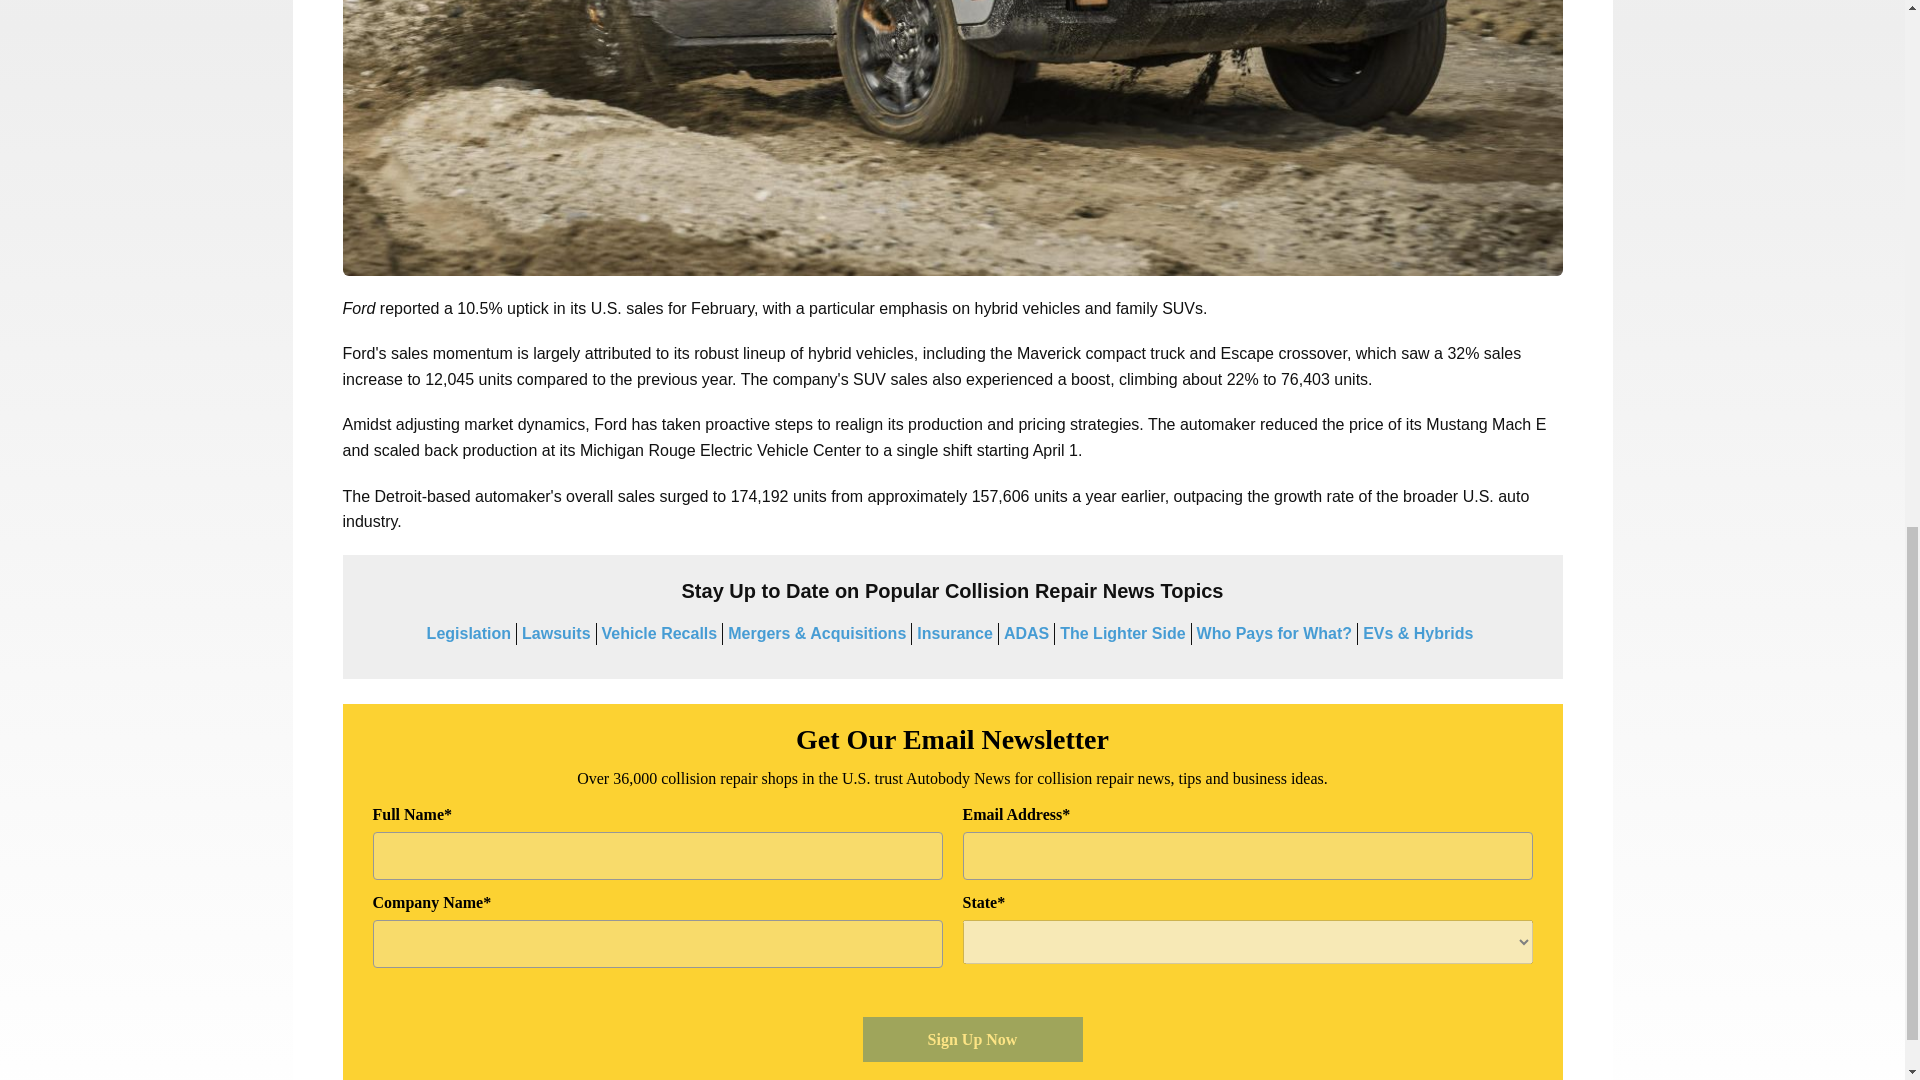 The image size is (1920, 1080). Describe the element at coordinates (468, 633) in the screenshot. I see `Legislation` at that location.